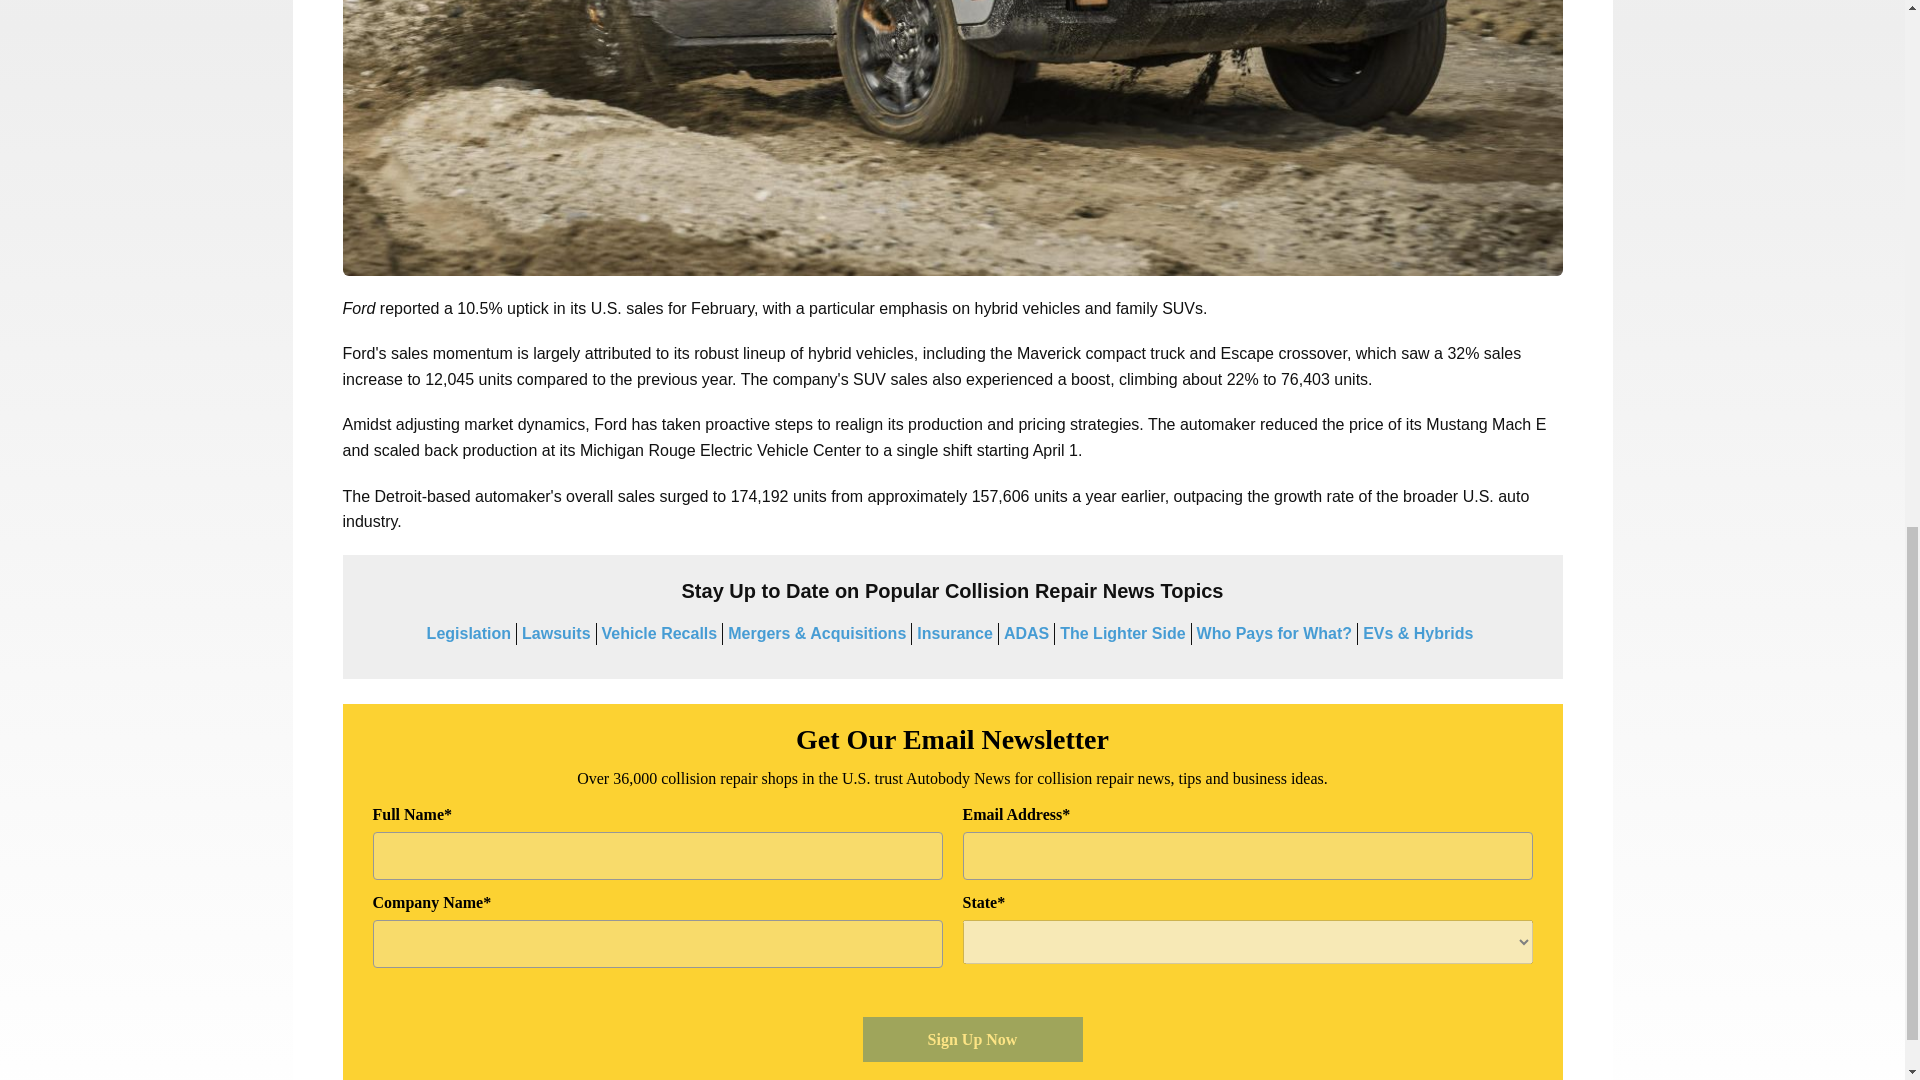 The image size is (1920, 1080). Describe the element at coordinates (468, 633) in the screenshot. I see `Legislation` at that location.